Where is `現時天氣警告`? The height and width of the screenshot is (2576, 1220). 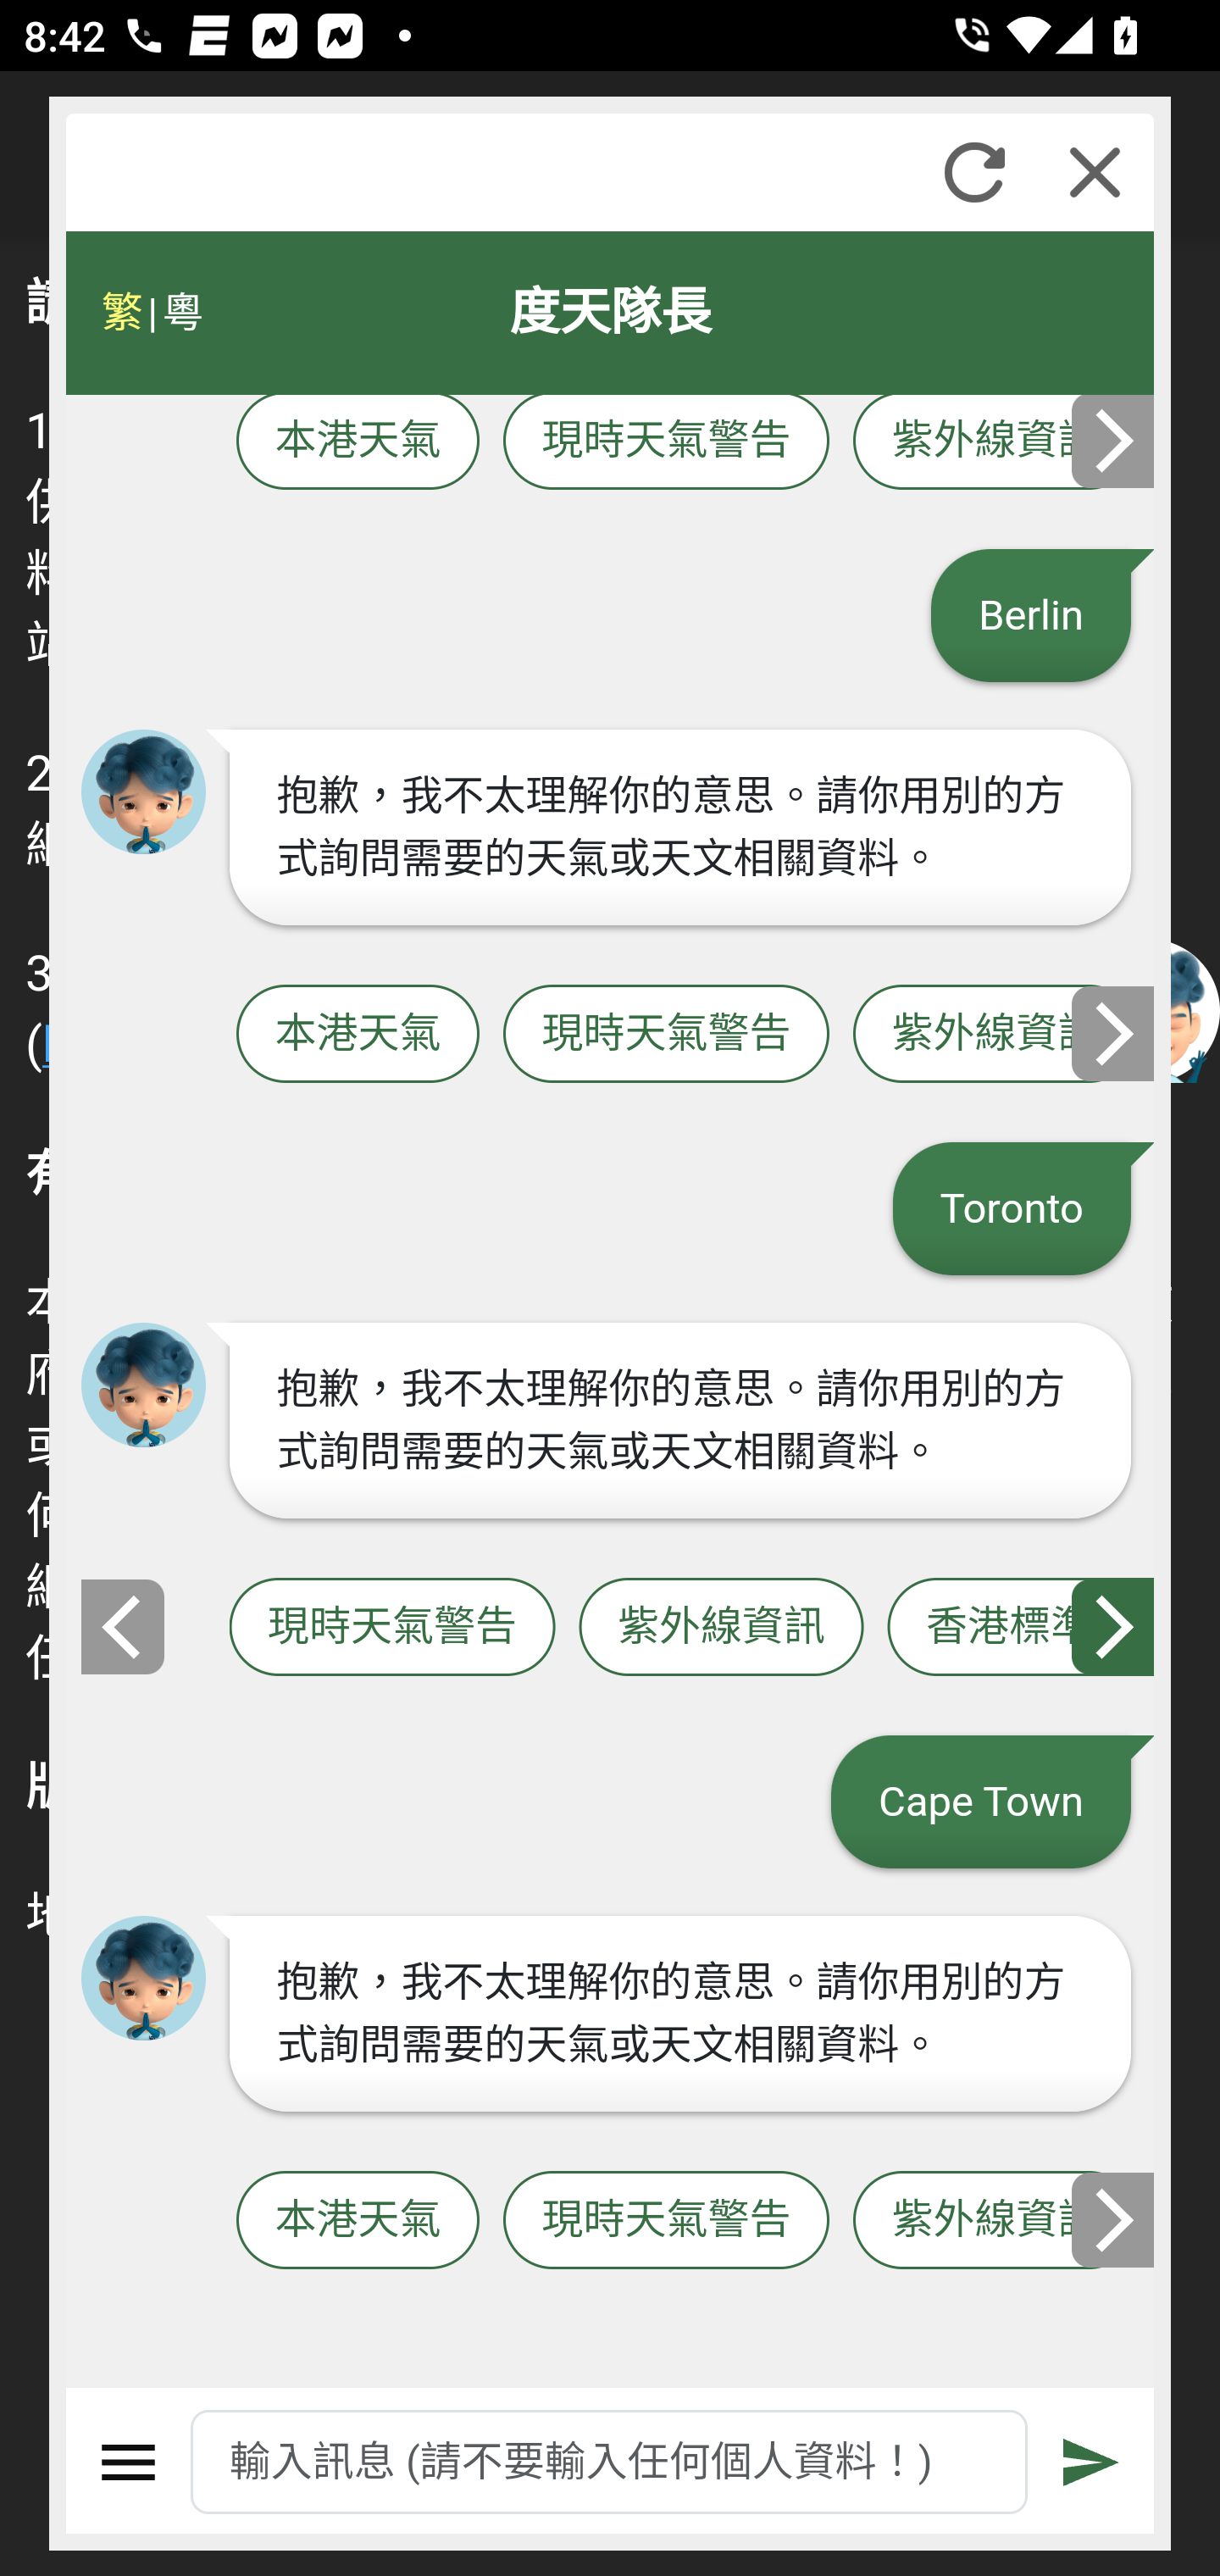
現時天氣警告 is located at coordinates (666, 1034).